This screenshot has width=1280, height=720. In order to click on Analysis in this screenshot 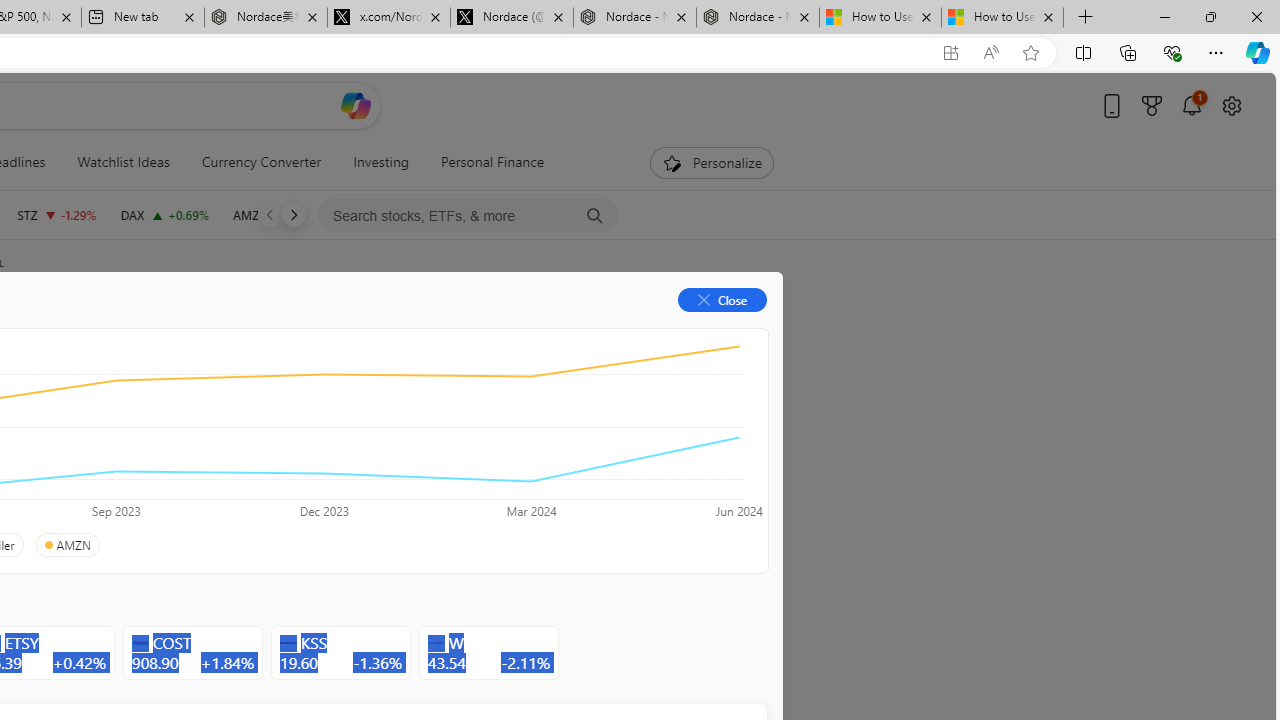, I will do `click(305, 332)`.